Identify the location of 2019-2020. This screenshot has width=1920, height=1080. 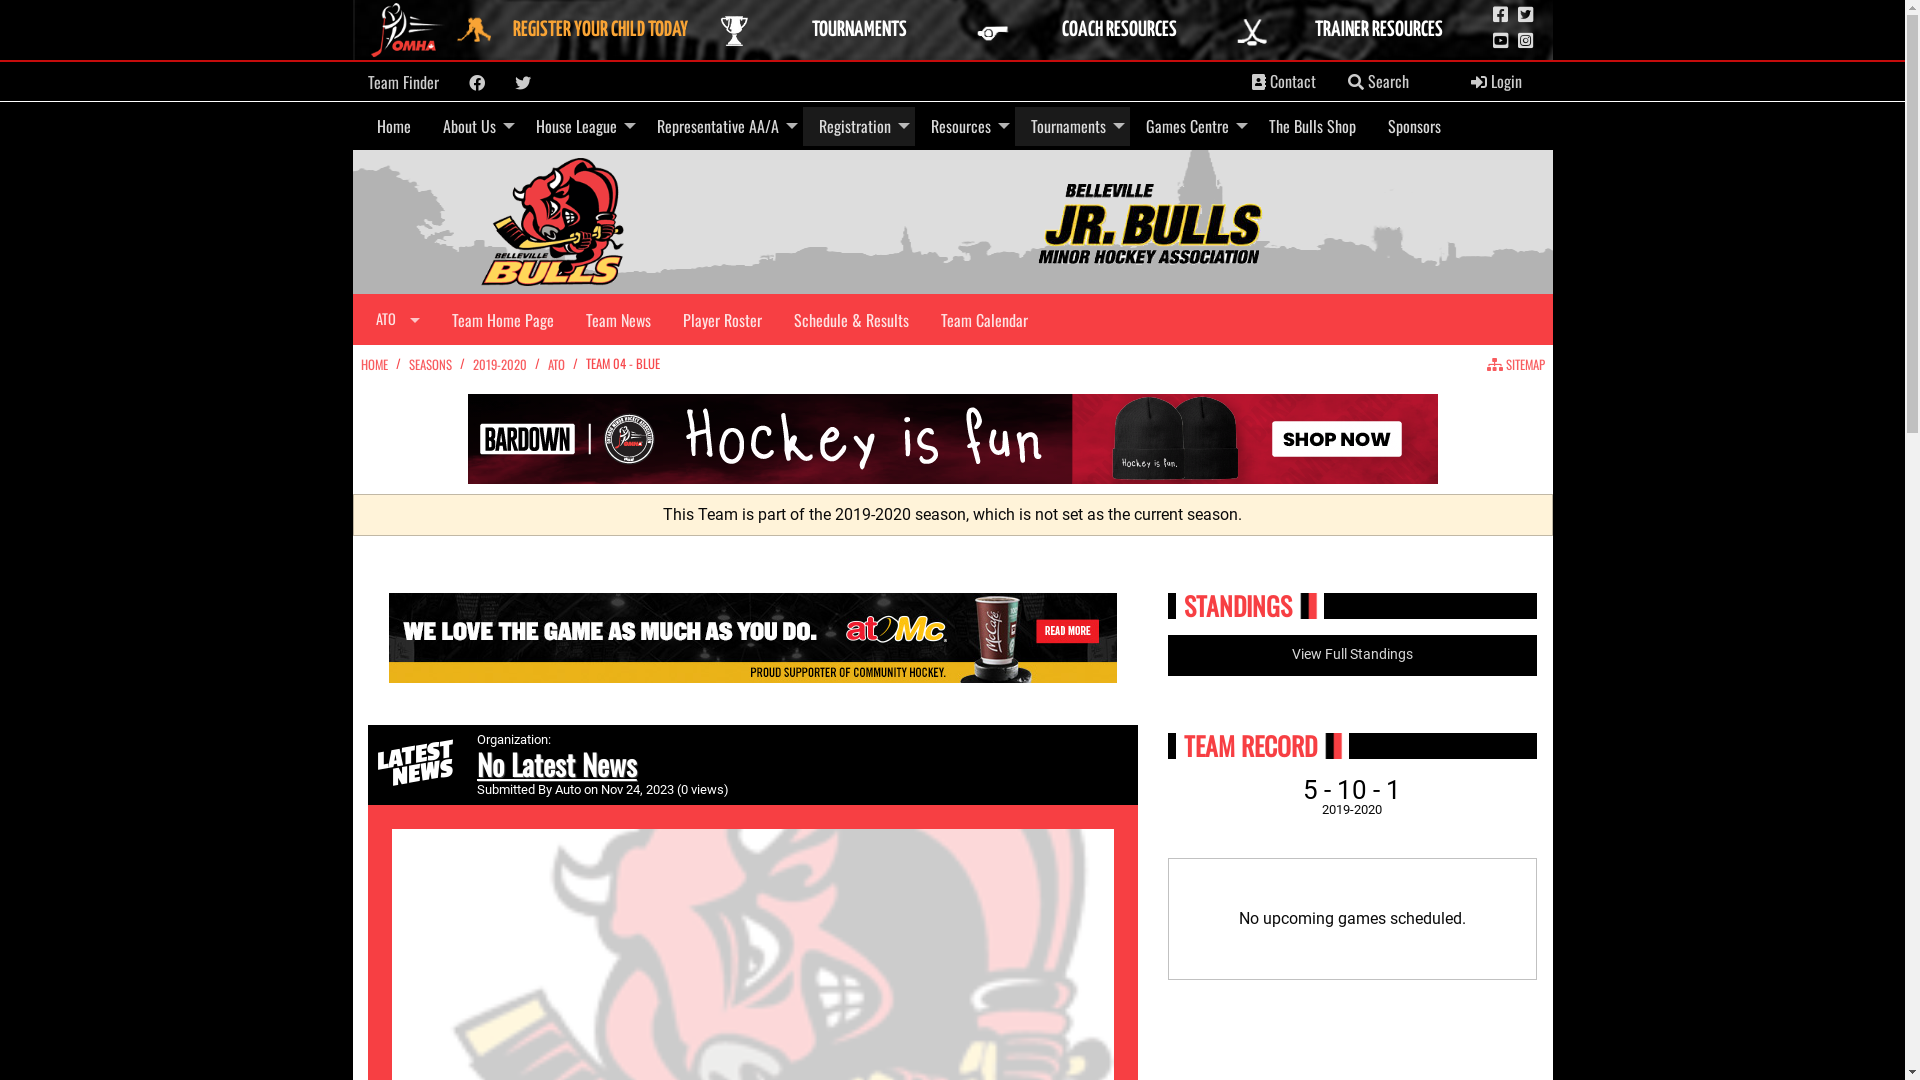
(499, 364).